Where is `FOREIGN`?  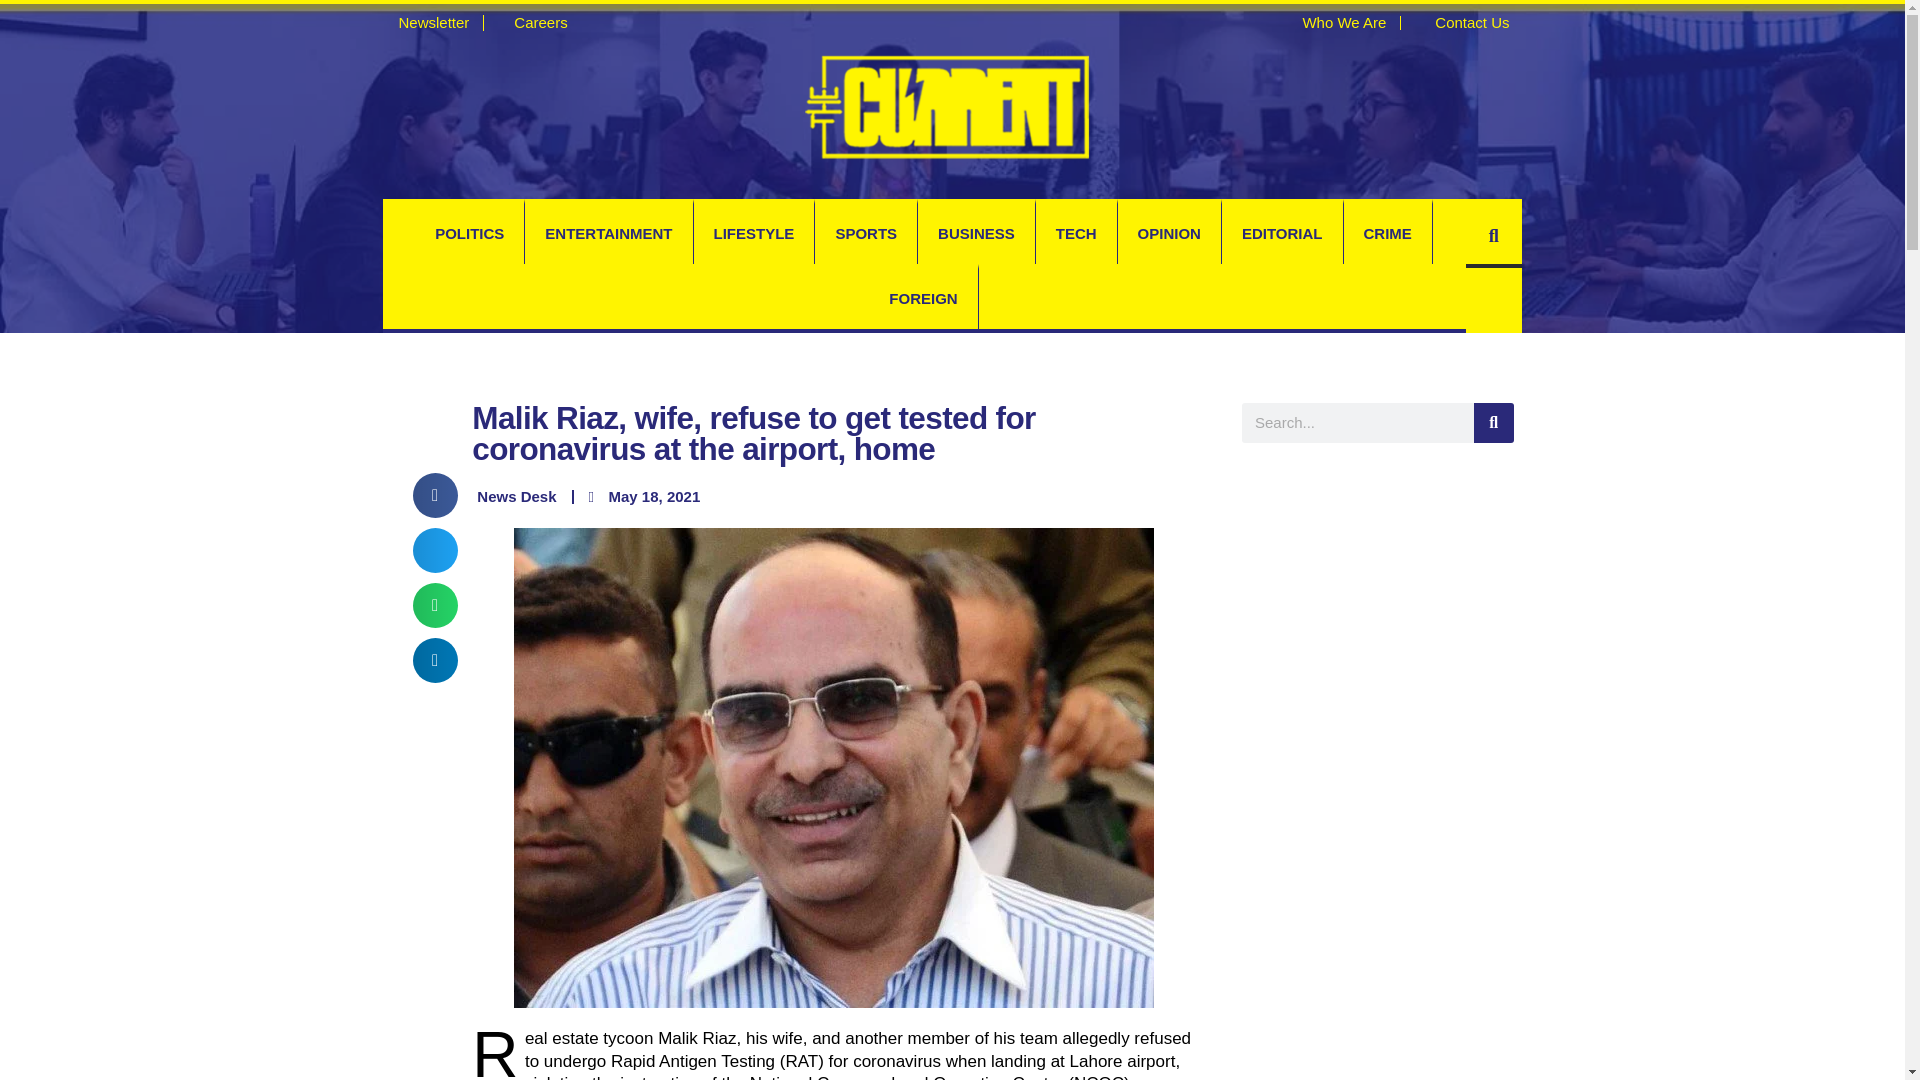
FOREIGN is located at coordinates (923, 298).